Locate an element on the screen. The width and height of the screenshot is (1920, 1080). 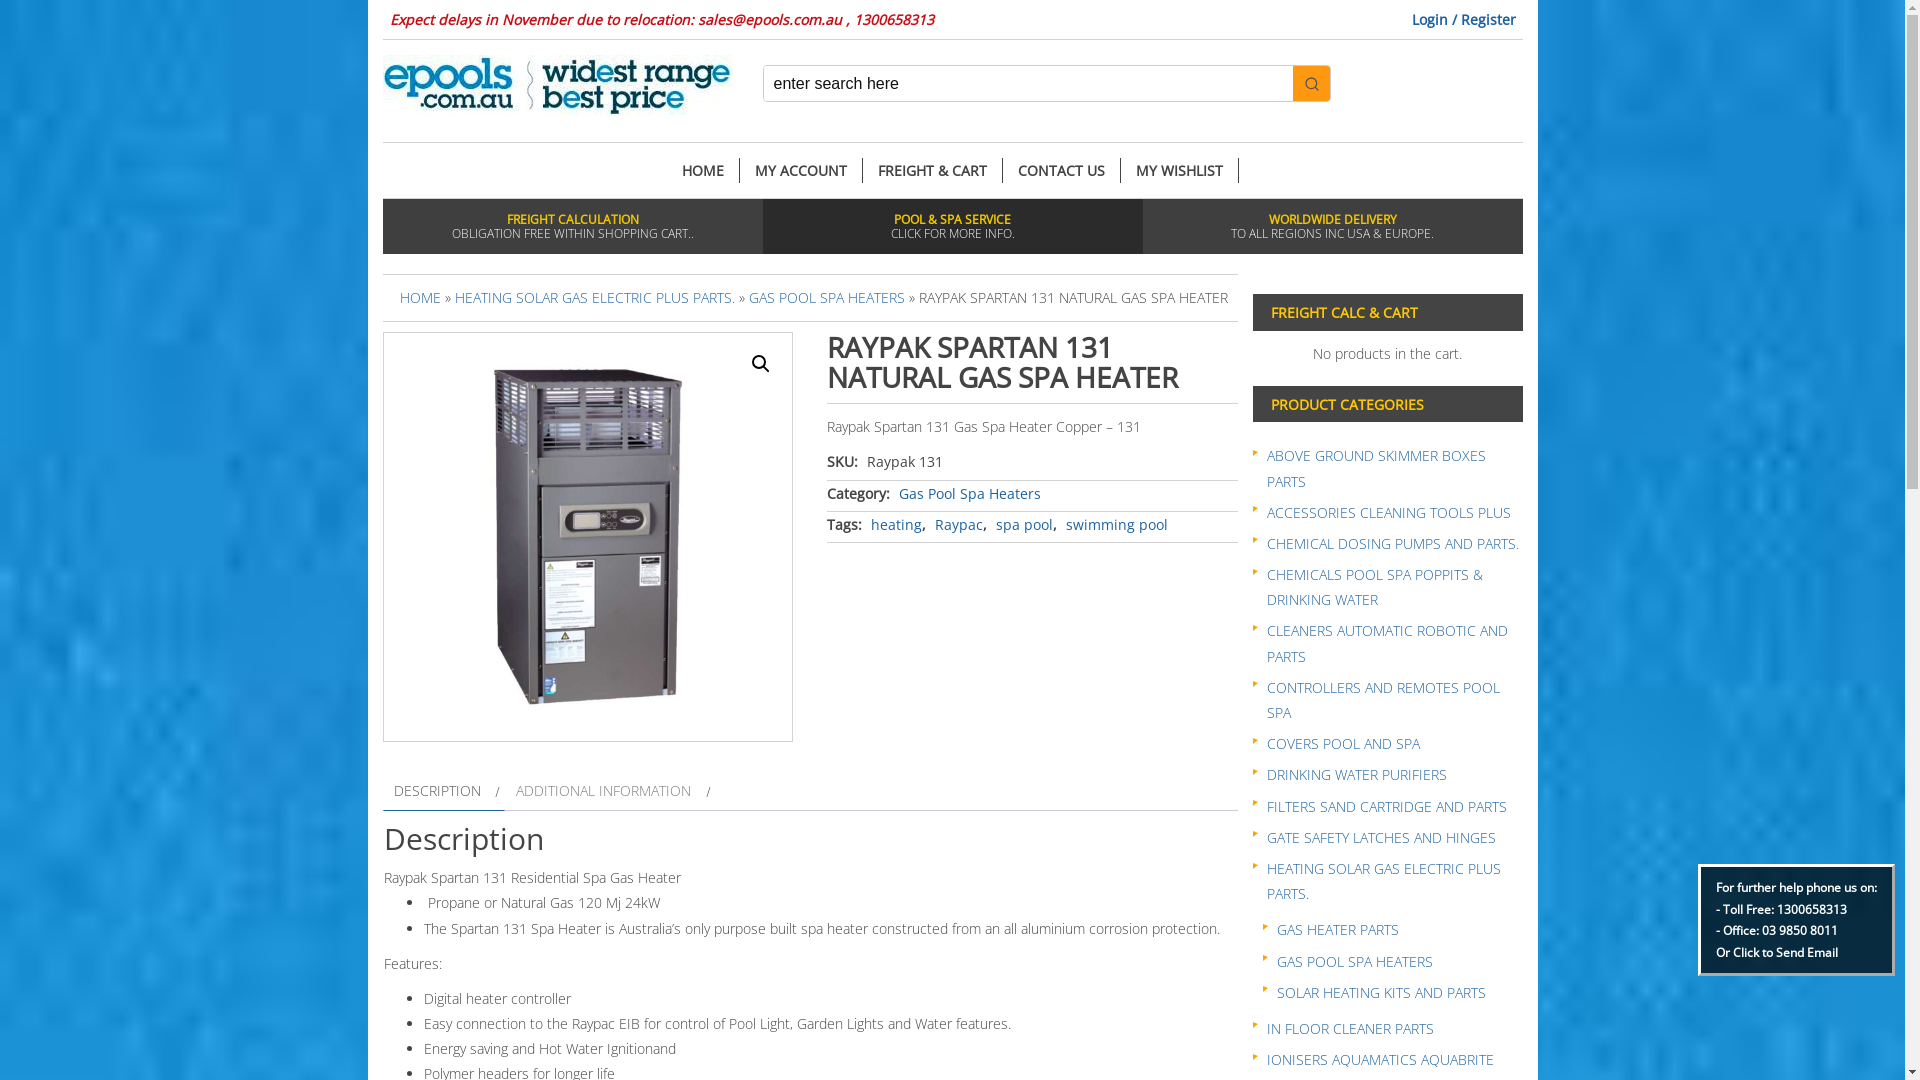
GATE SAFETY LATCHES AND HINGES is located at coordinates (1380, 838).